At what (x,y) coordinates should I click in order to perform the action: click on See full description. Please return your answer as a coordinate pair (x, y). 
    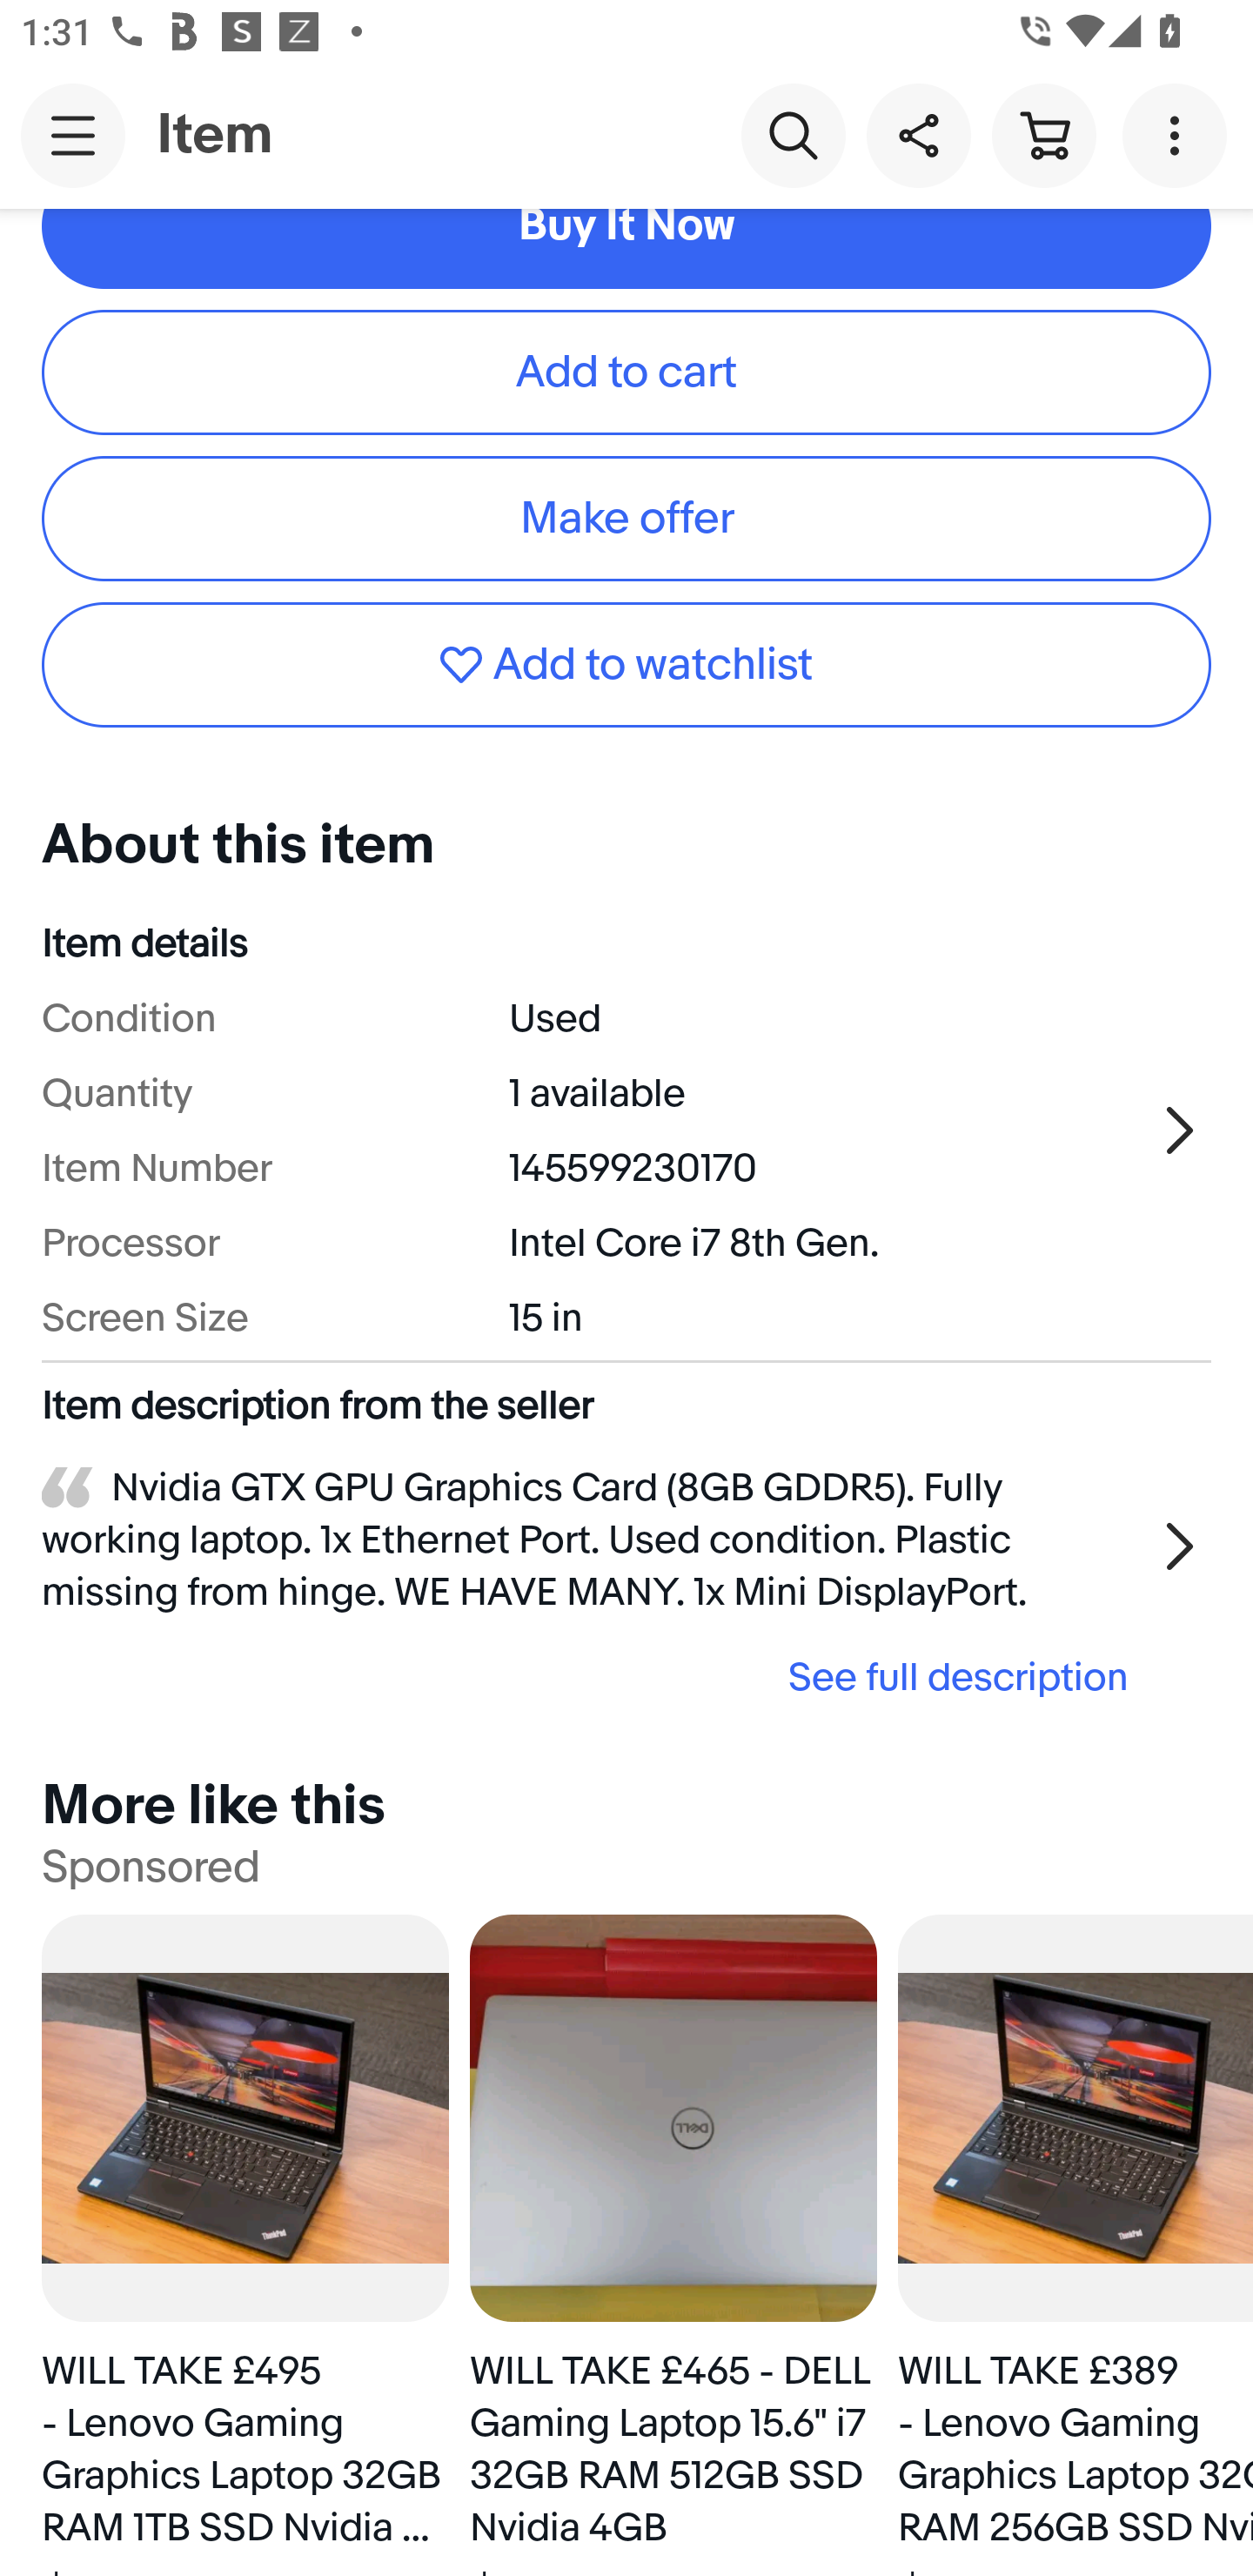
    Looking at the image, I should click on (595, 1678).